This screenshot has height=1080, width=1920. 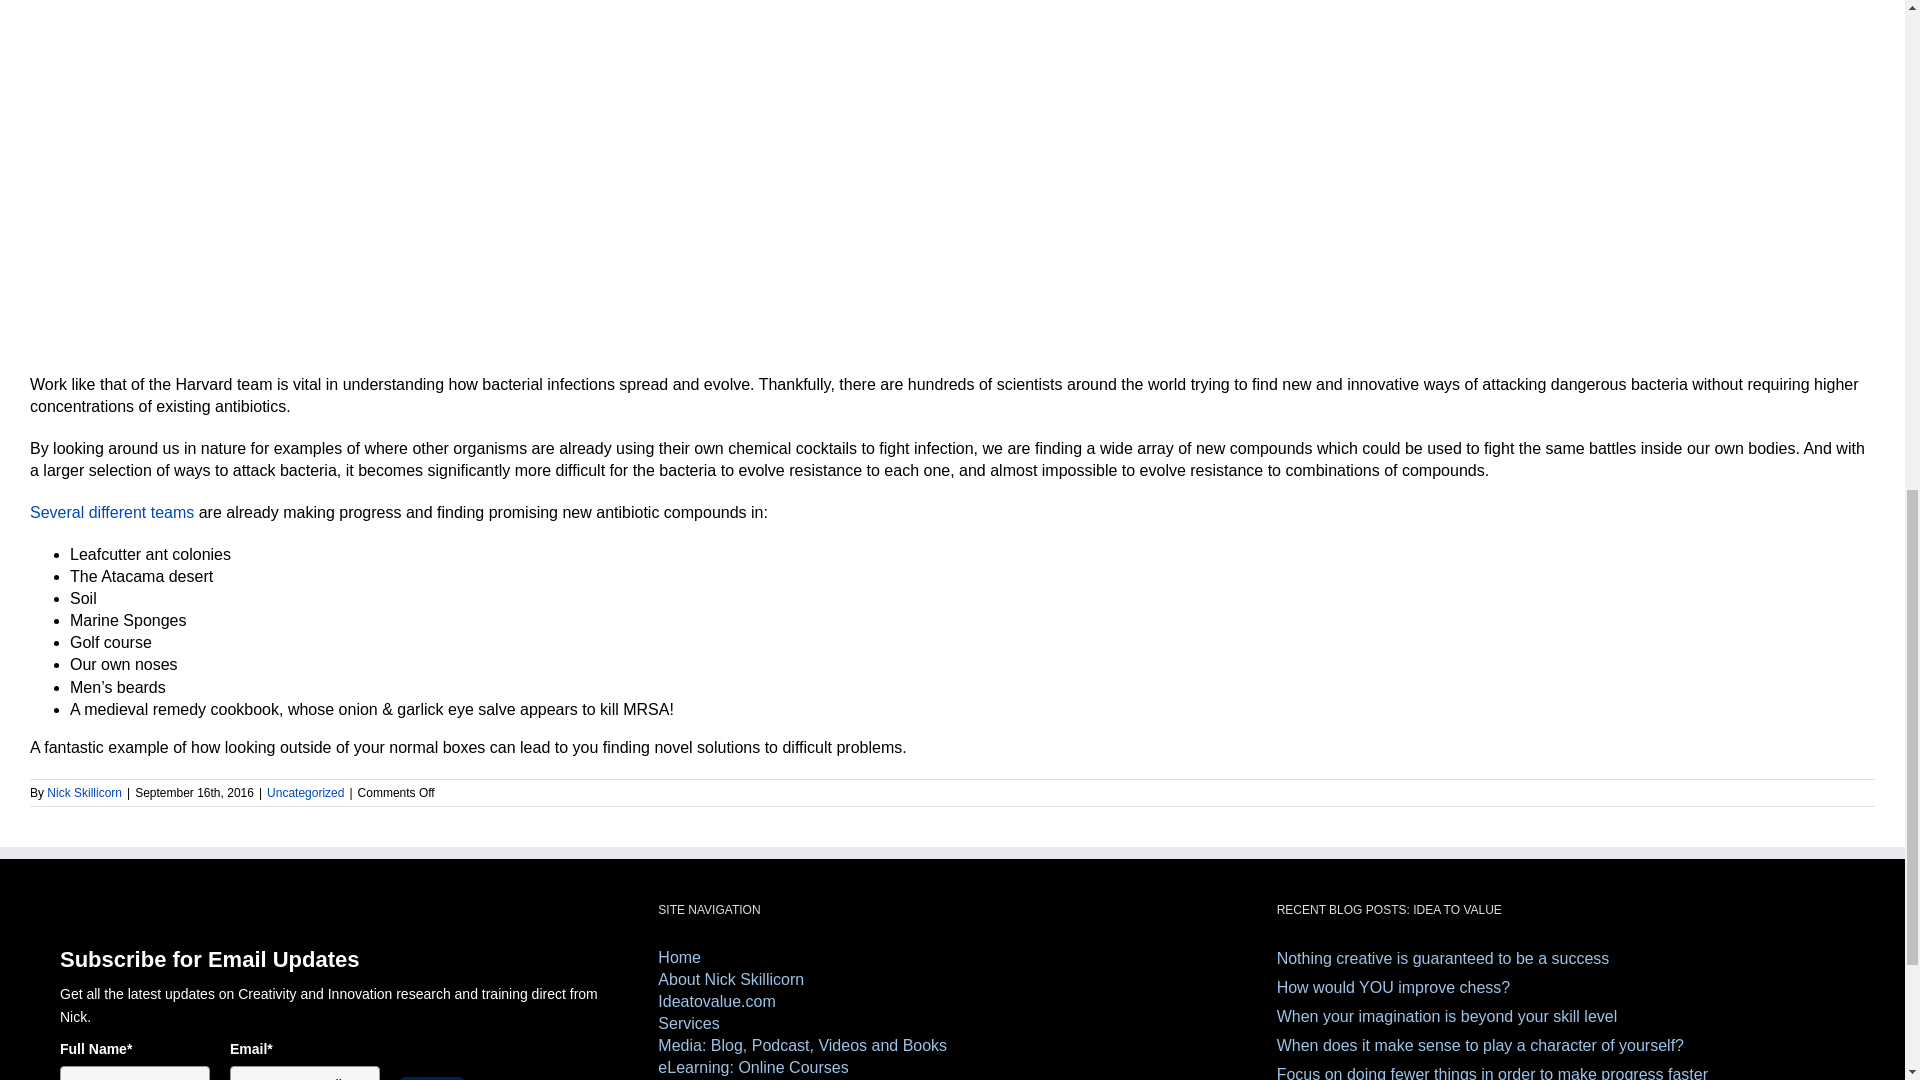 What do you see at coordinates (304, 793) in the screenshot?
I see `Uncategorized` at bounding box center [304, 793].